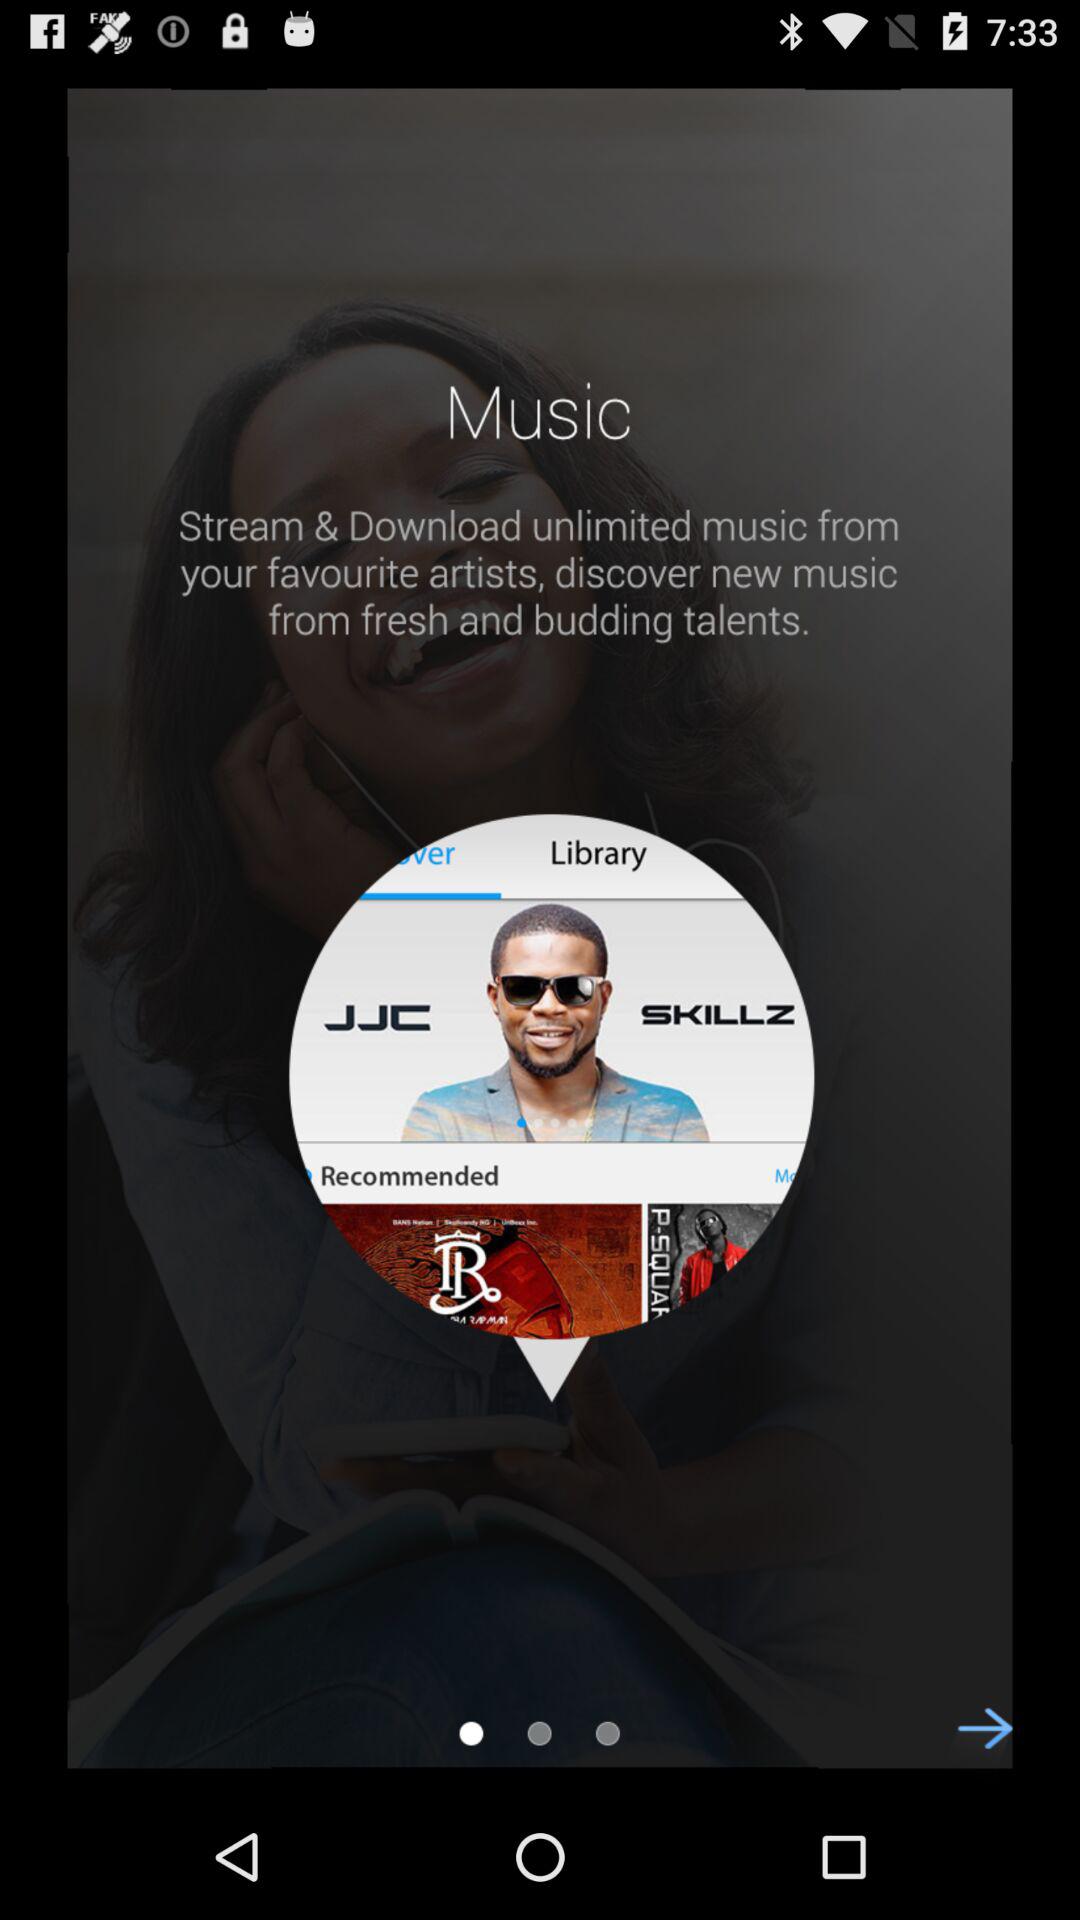 This screenshot has width=1080, height=1920. What do you see at coordinates (471, 1733) in the screenshot?
I see `bookmark` at bounding box center [471, 1733].